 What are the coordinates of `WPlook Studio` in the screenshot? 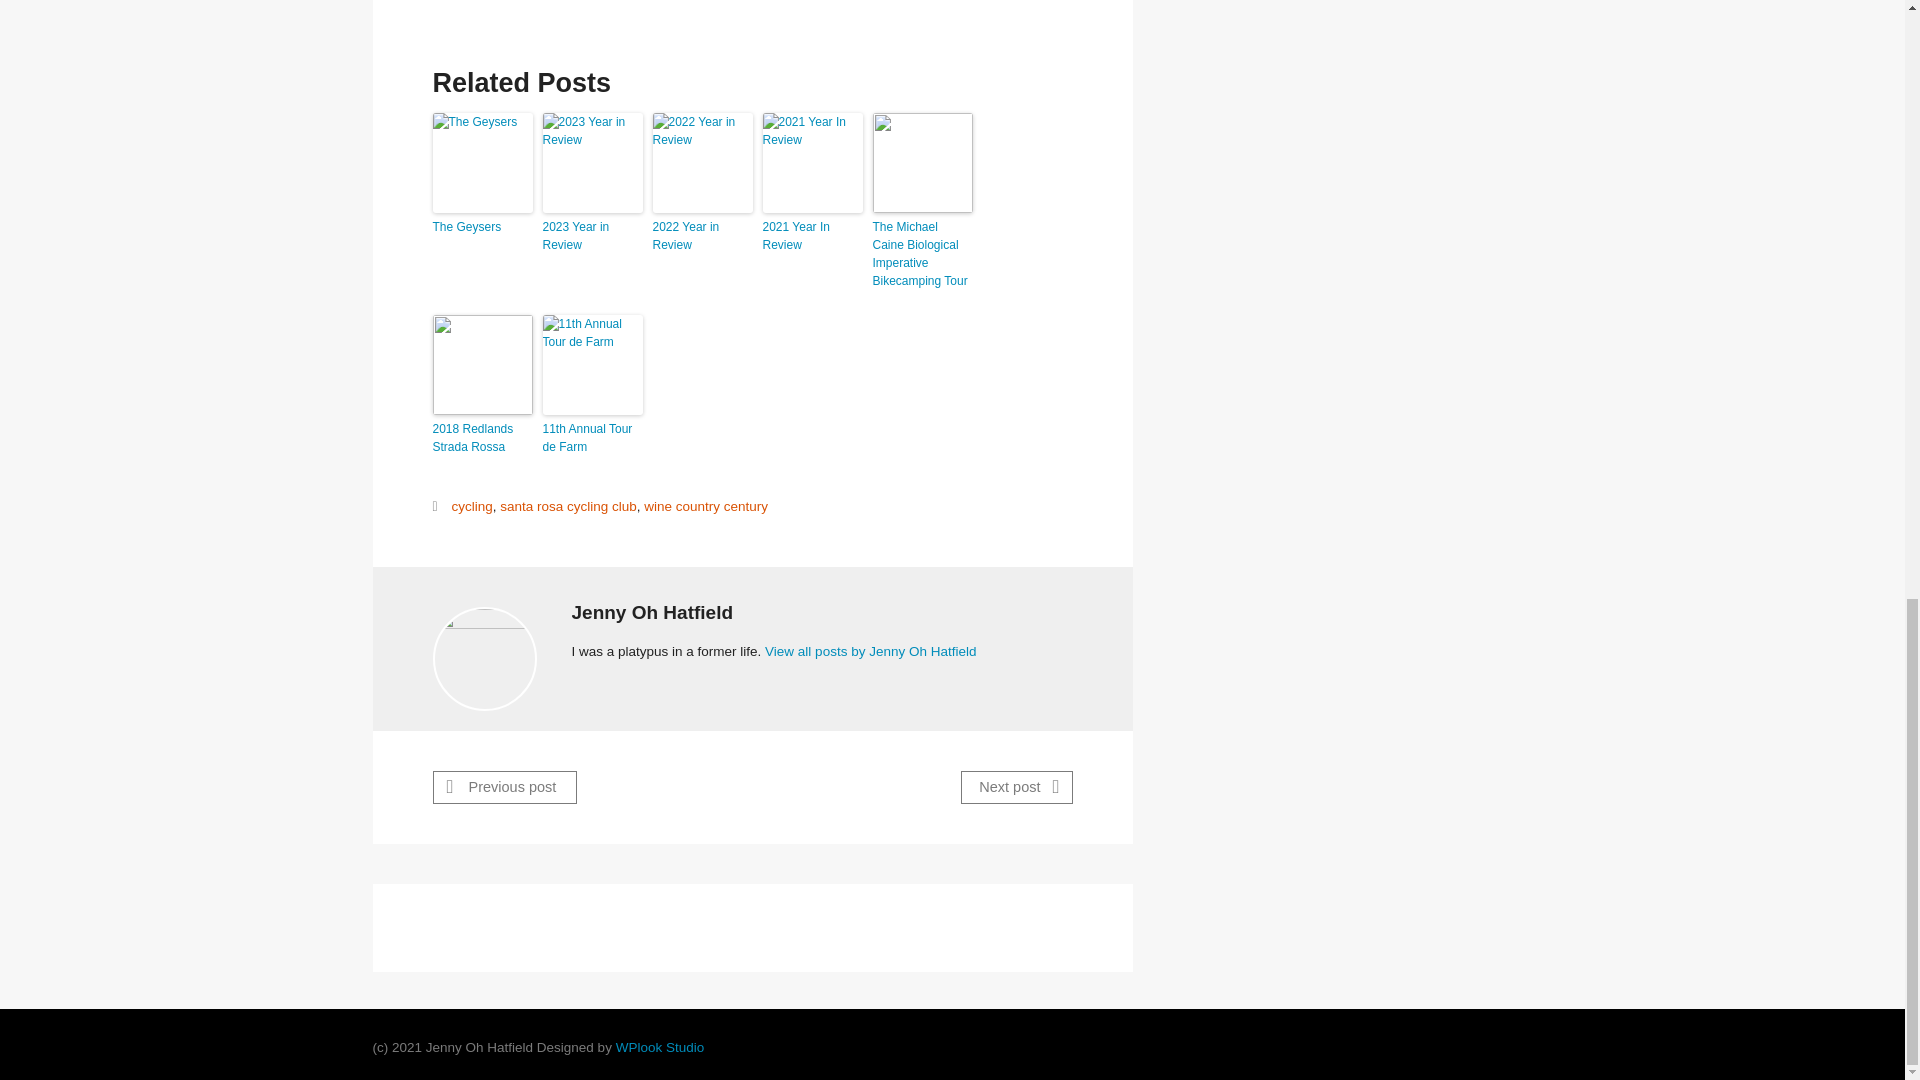 It's located at (660, 1048).